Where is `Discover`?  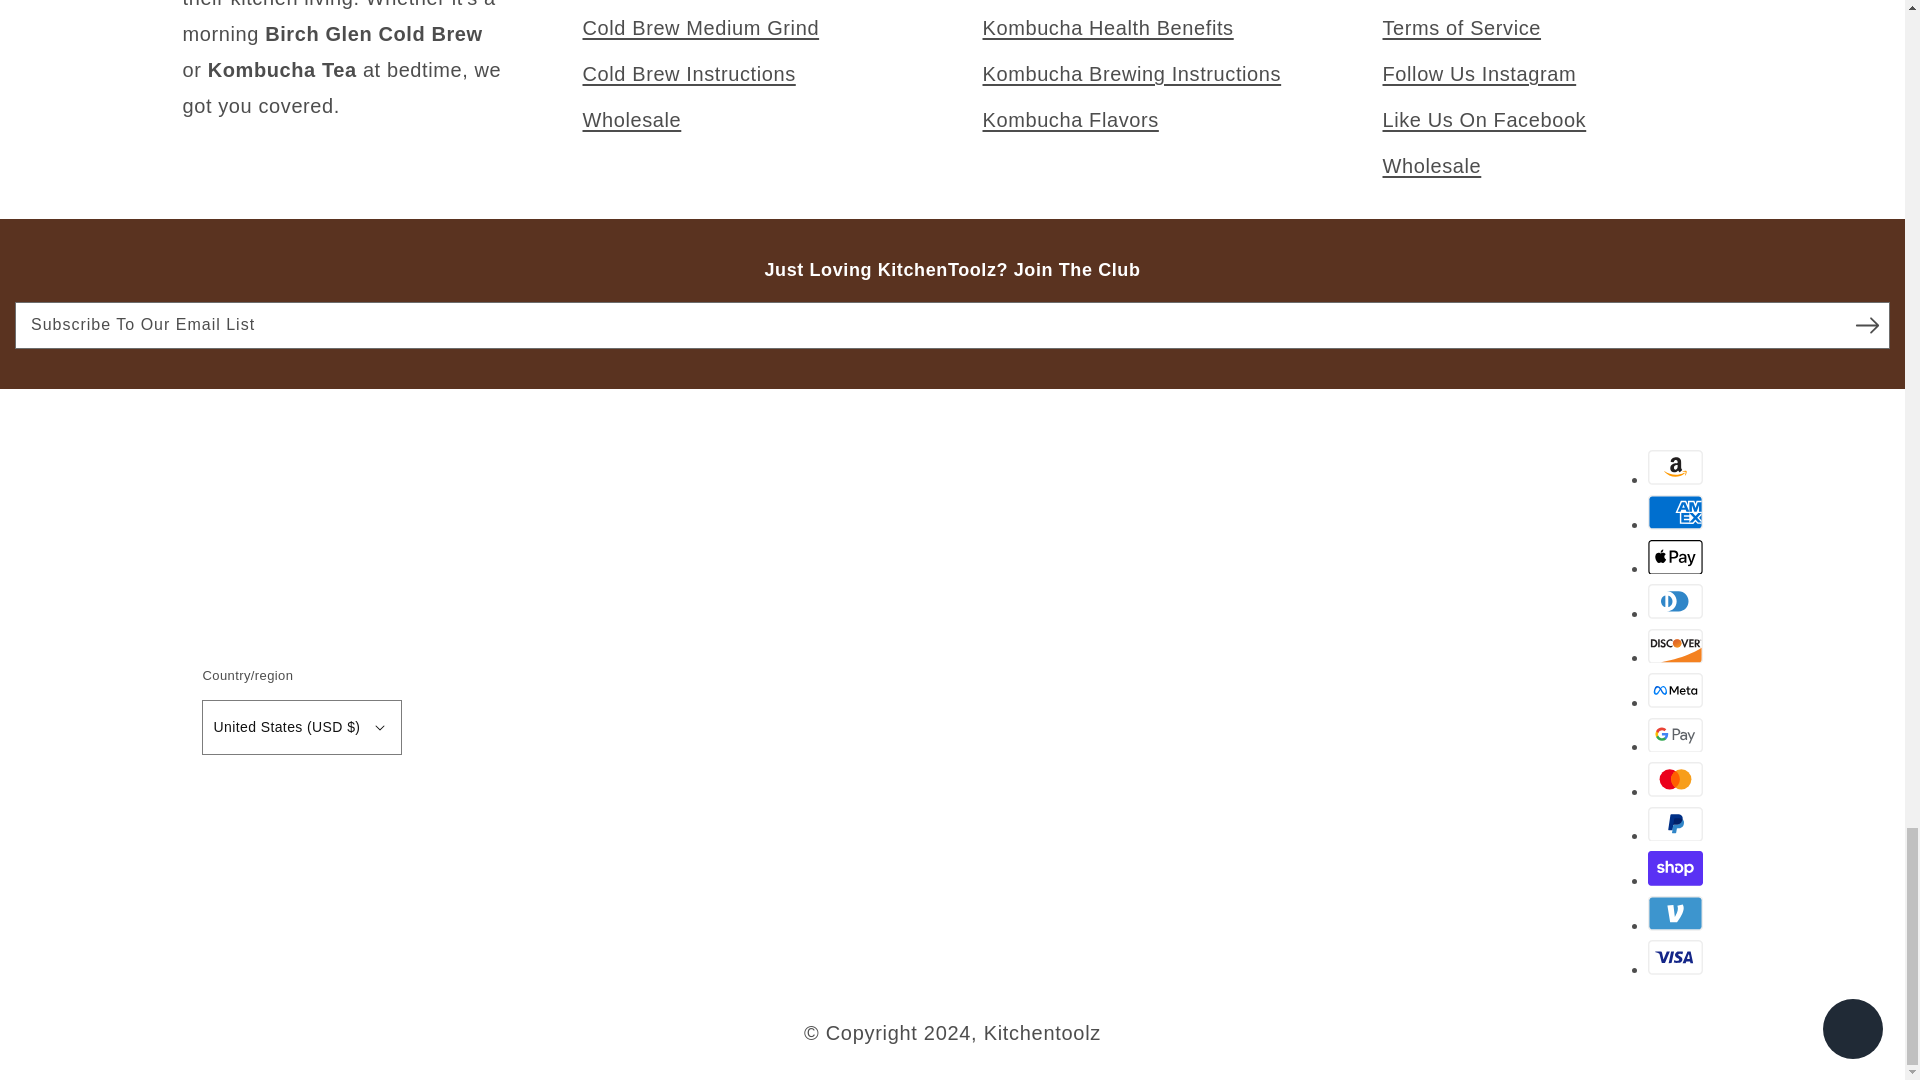
Discover is located at coordinates (1675, 646).